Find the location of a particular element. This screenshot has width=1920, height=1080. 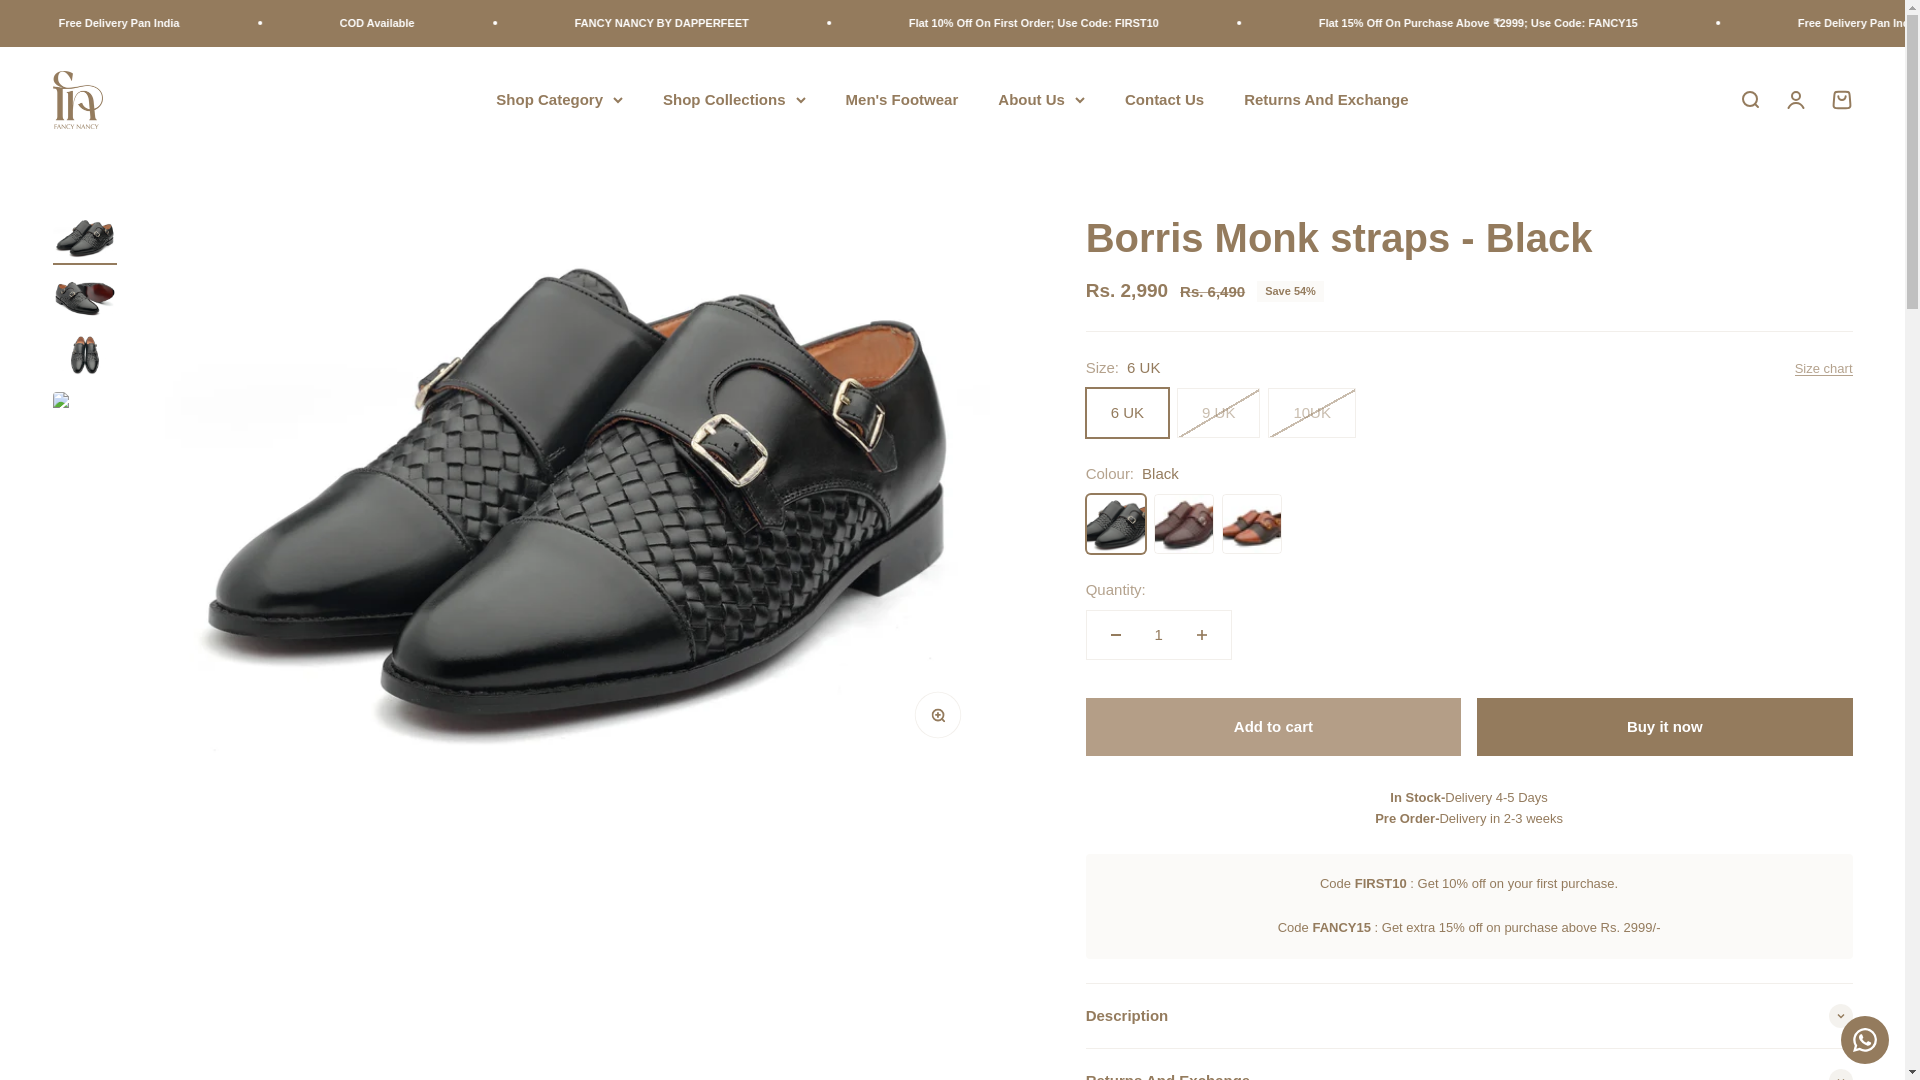

Open search is located at coordinates (1748, 98).